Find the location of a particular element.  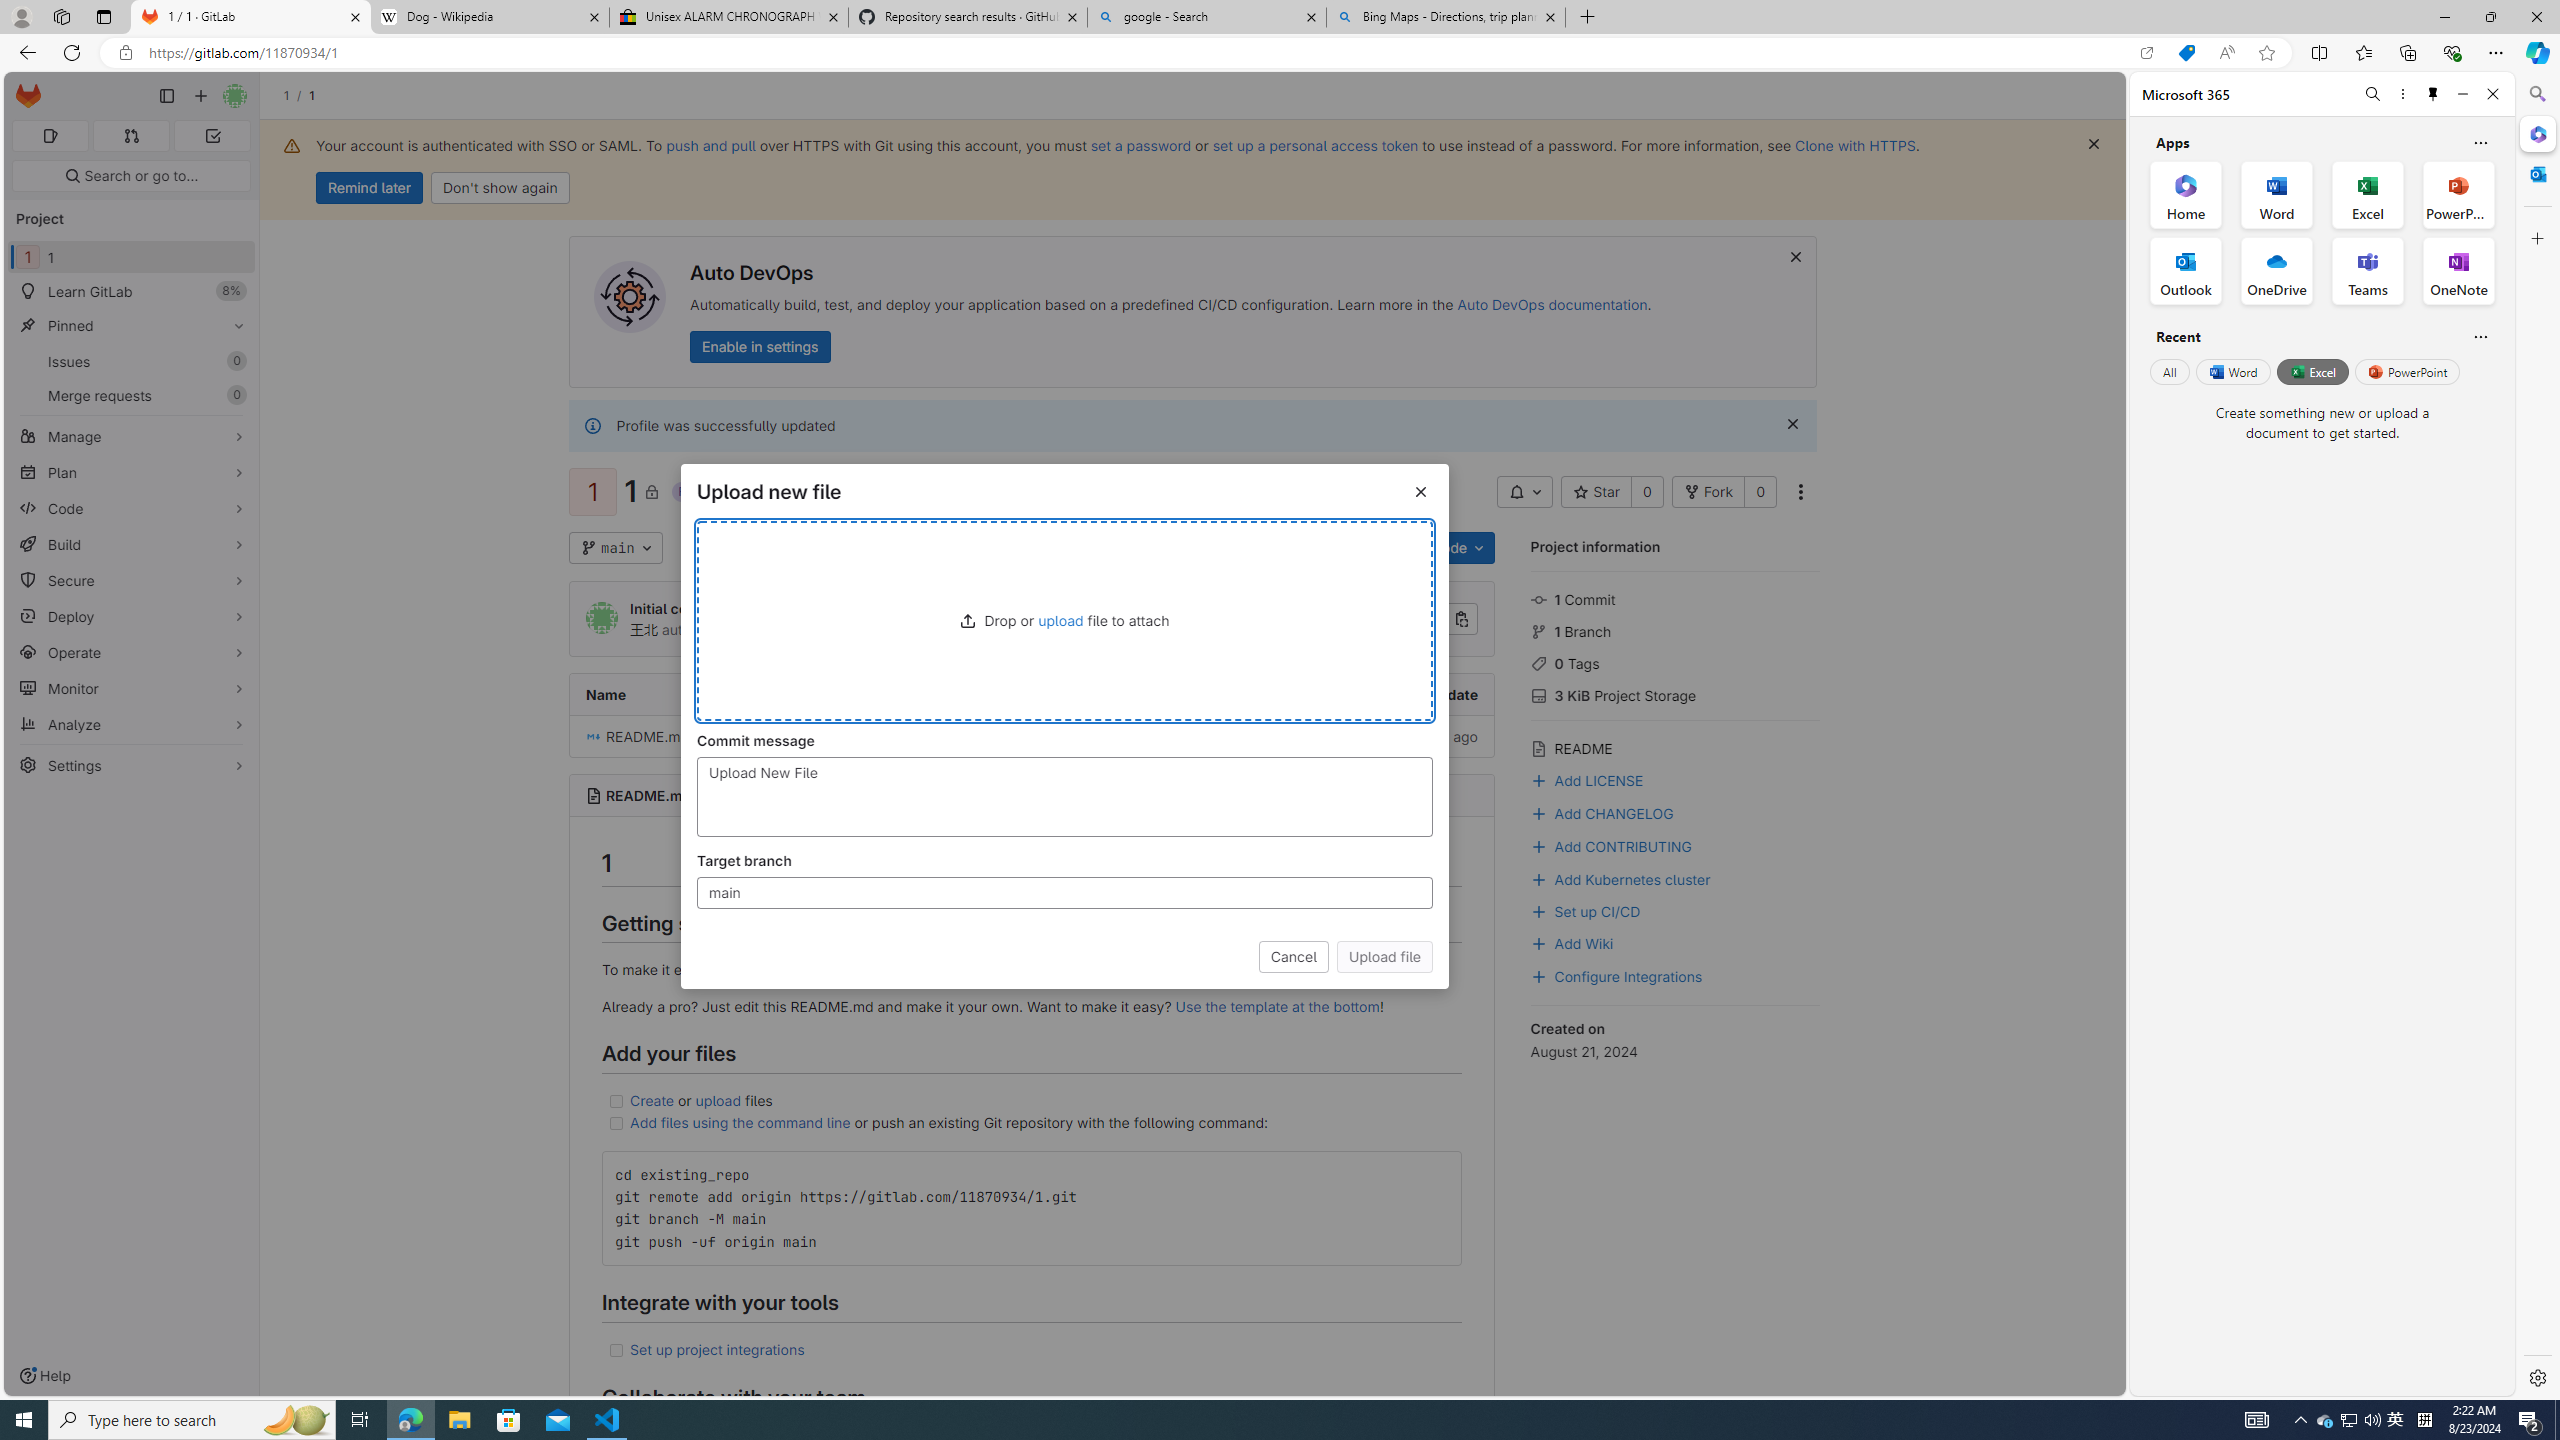

Create is located at coordinates (652, 1100).